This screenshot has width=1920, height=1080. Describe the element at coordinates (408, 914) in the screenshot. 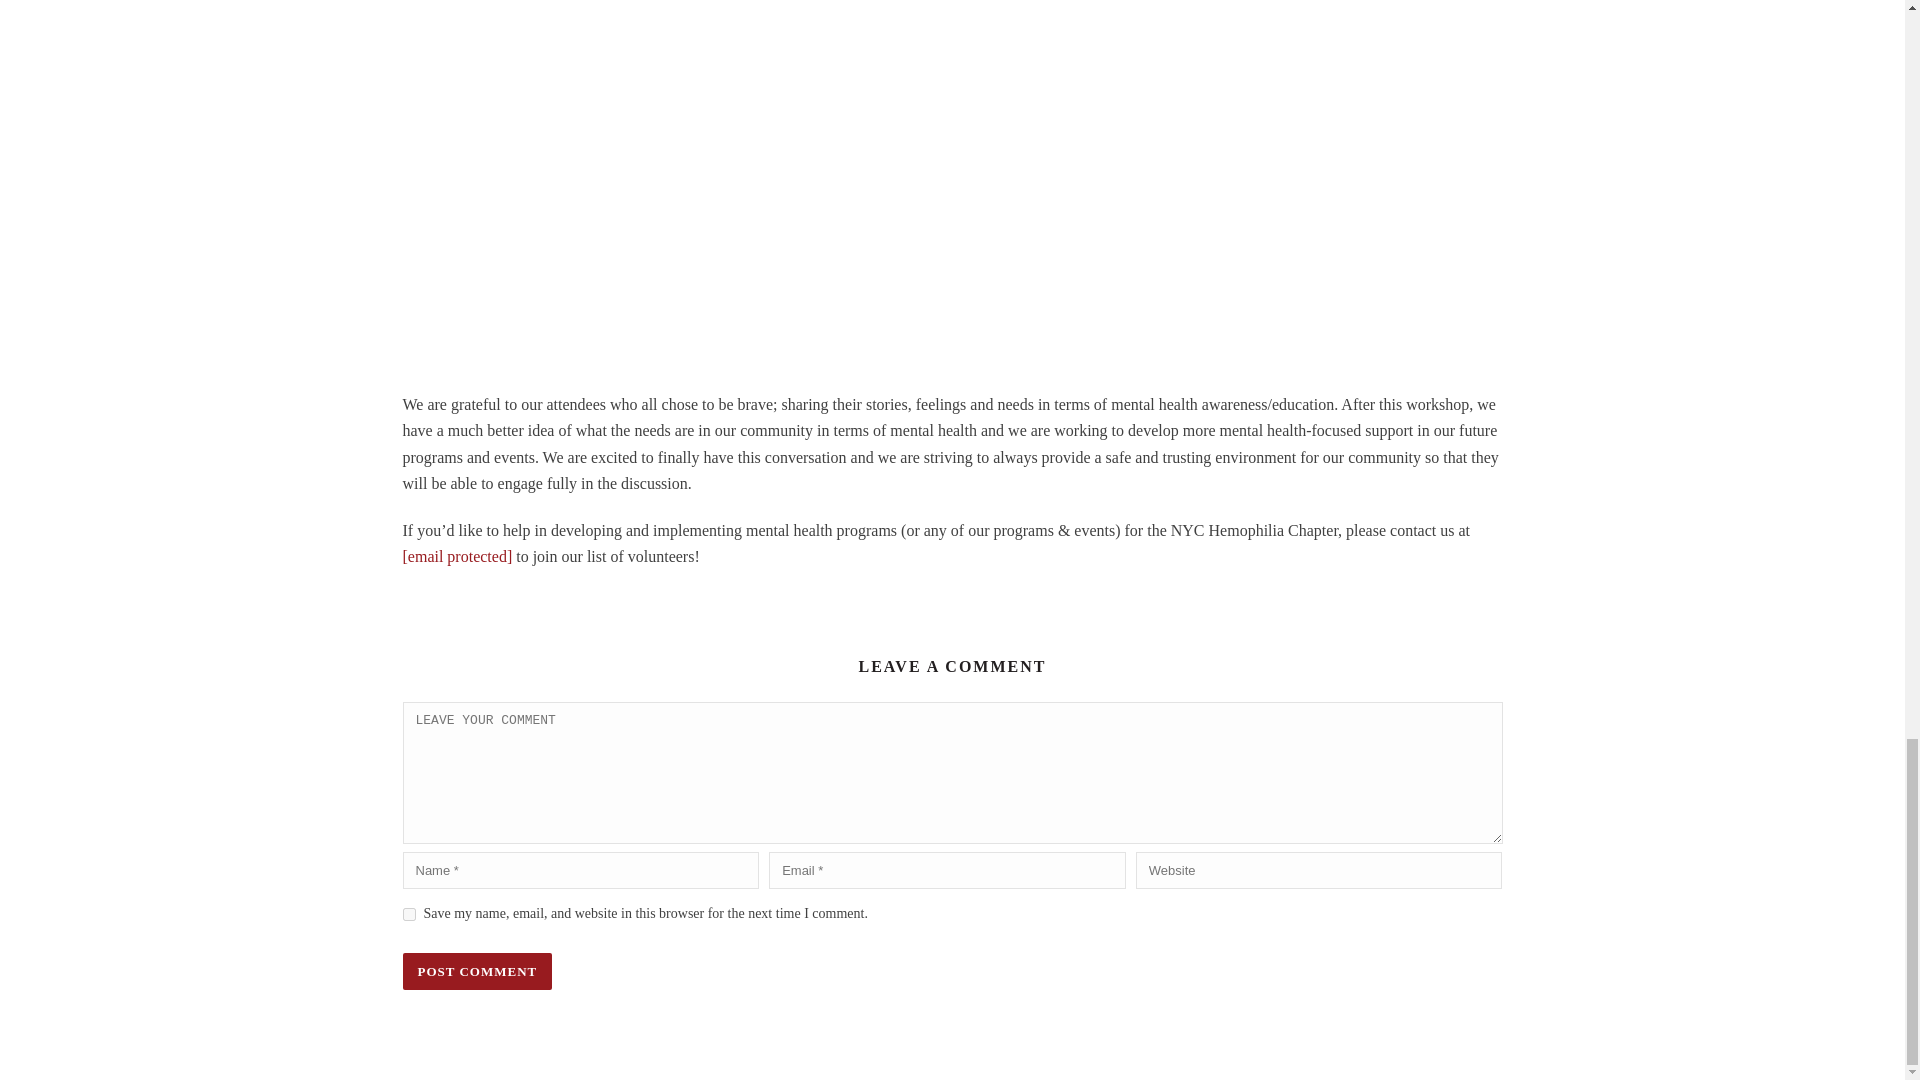

I see `yes` at that location.